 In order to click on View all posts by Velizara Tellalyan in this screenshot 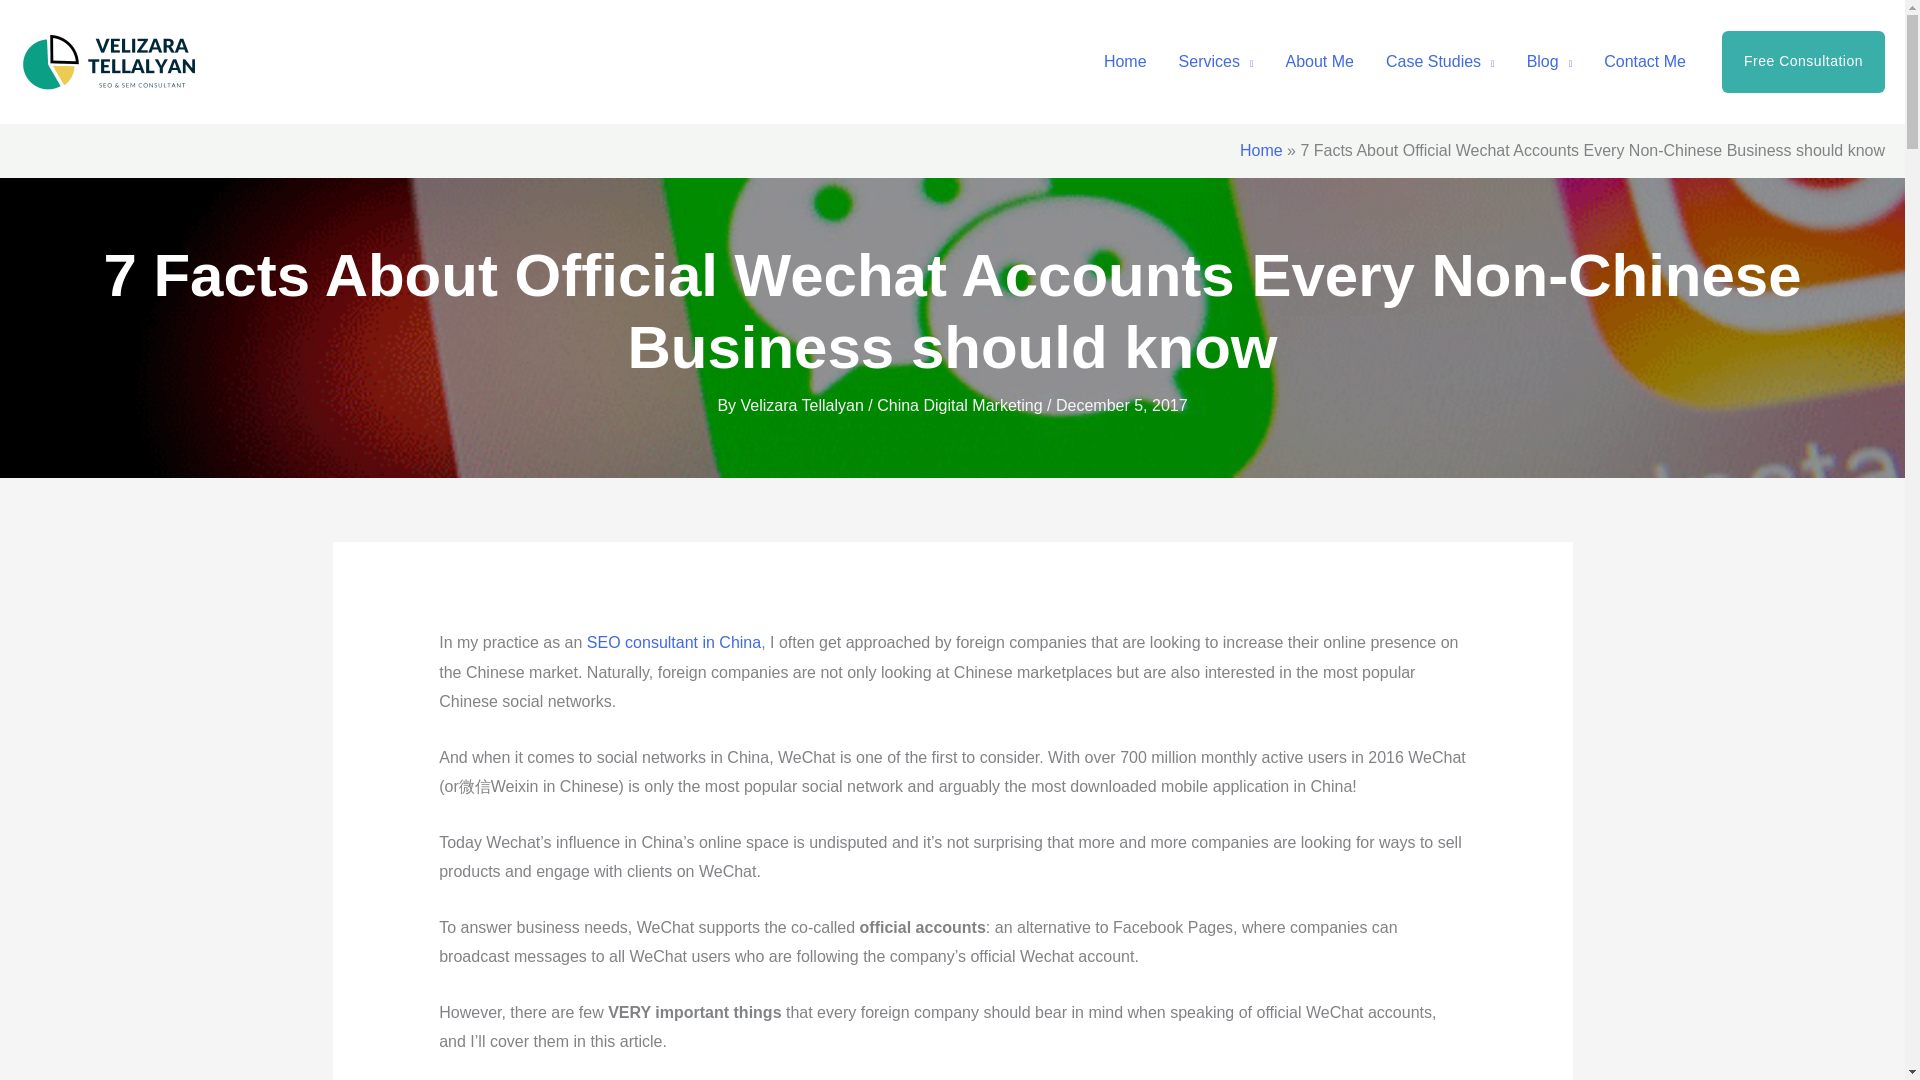, I will do `click(805, 405)`.